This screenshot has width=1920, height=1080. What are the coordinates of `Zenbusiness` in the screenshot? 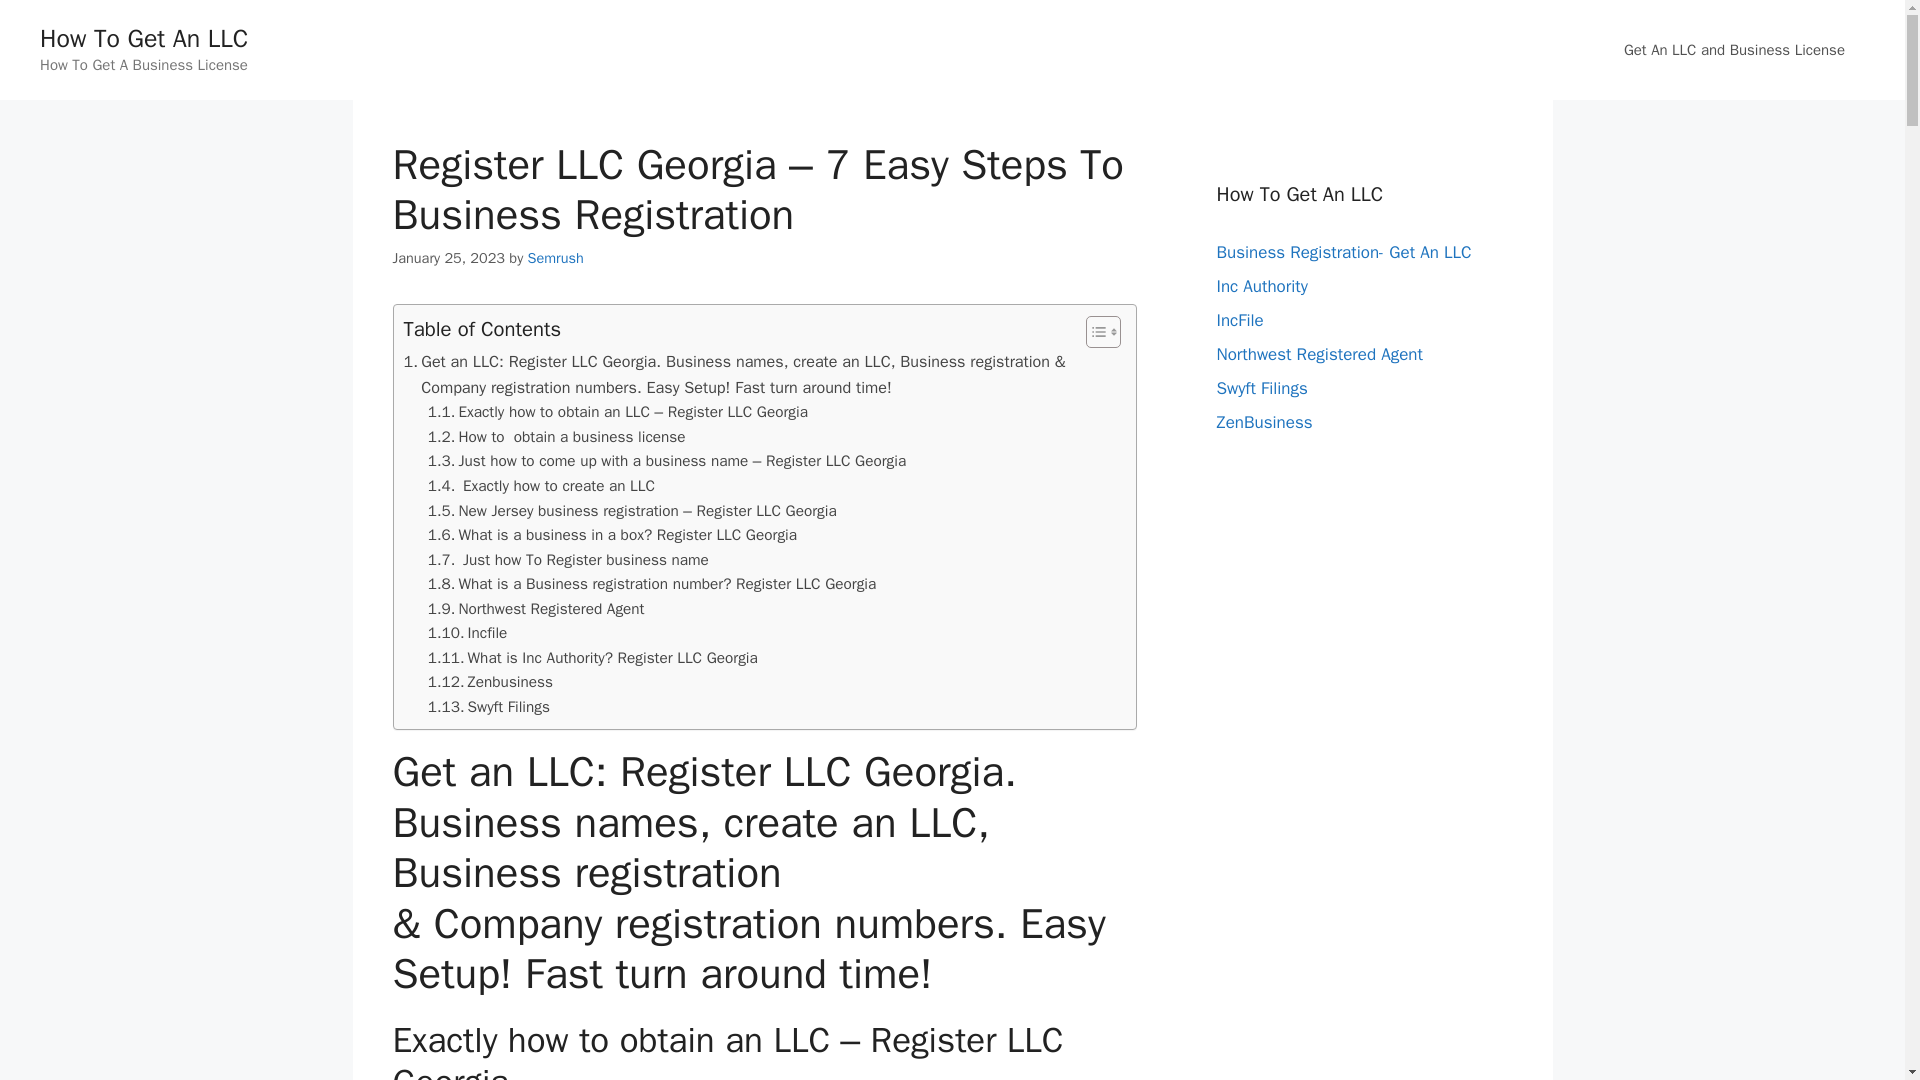 It's located at (490, 682).